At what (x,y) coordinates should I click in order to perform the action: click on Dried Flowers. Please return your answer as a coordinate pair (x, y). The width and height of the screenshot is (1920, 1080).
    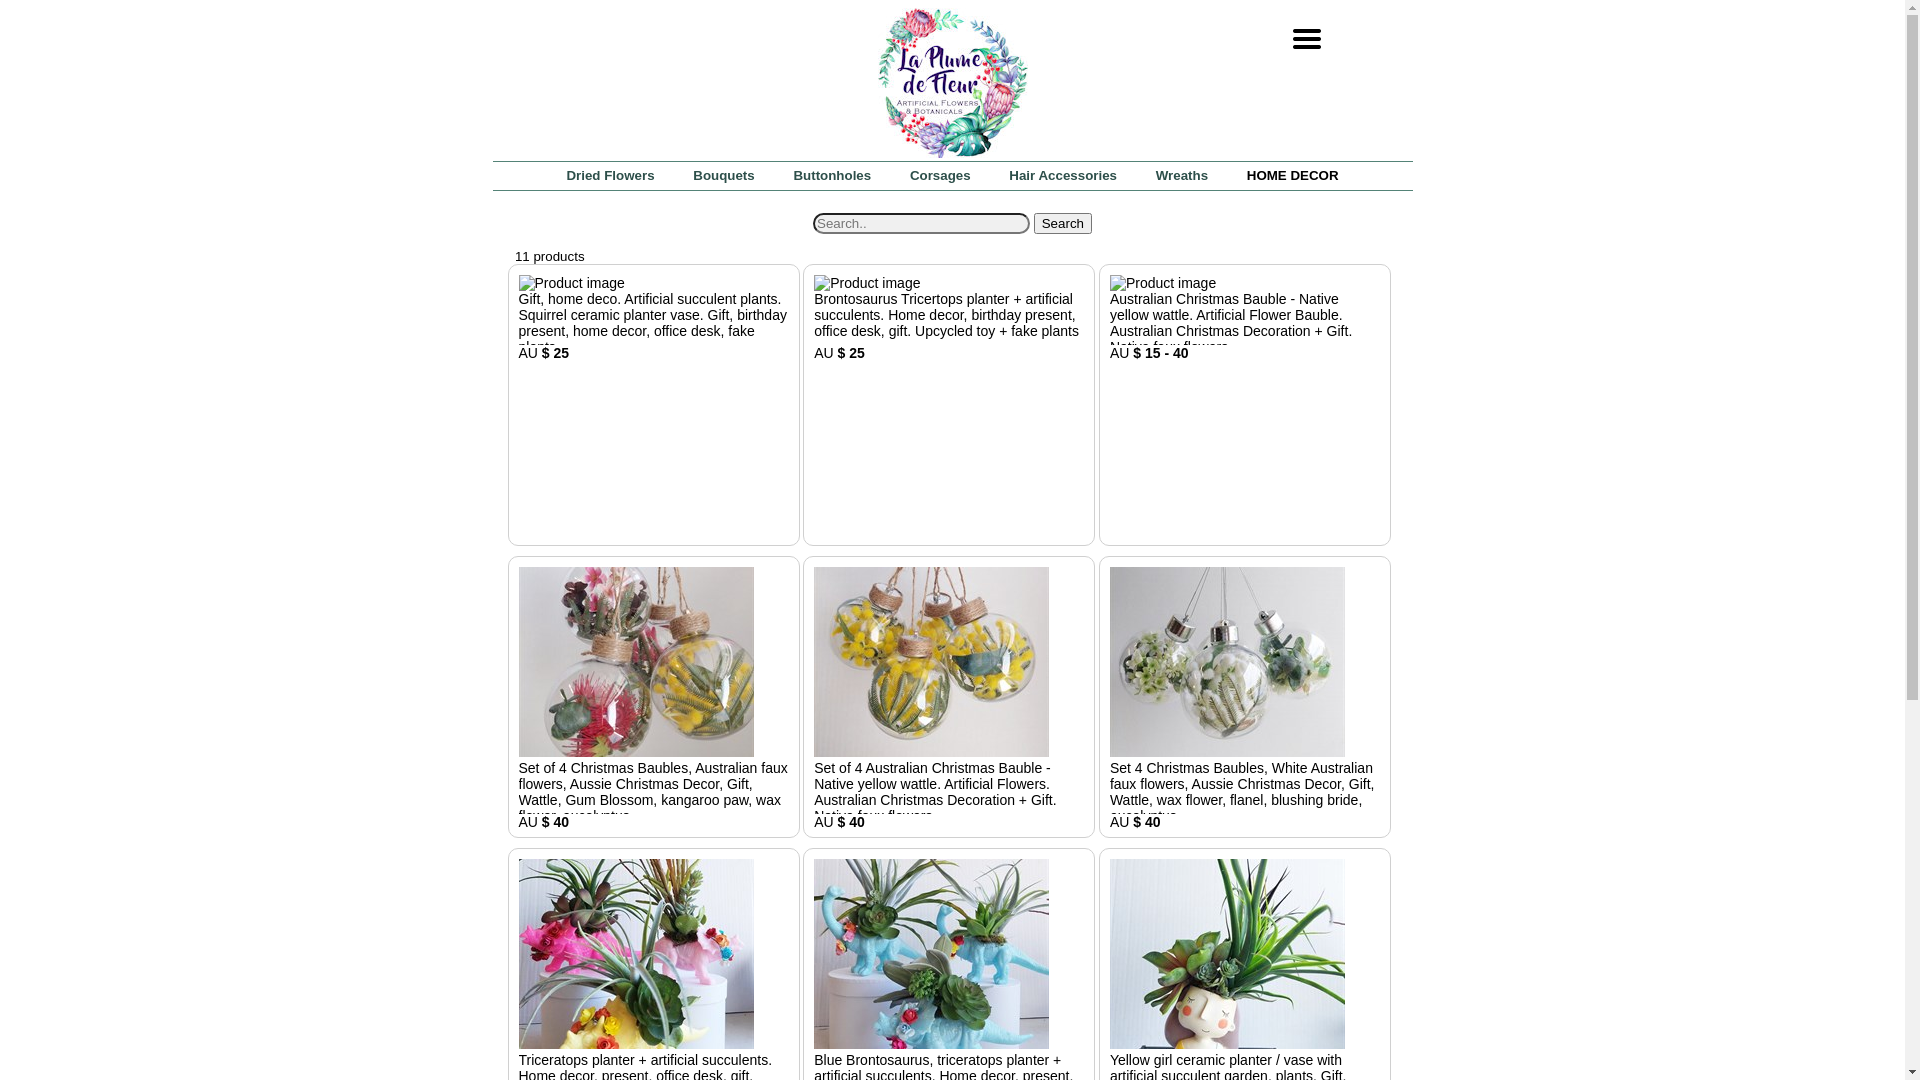
    Looking at the image, I should click on (610, 176).